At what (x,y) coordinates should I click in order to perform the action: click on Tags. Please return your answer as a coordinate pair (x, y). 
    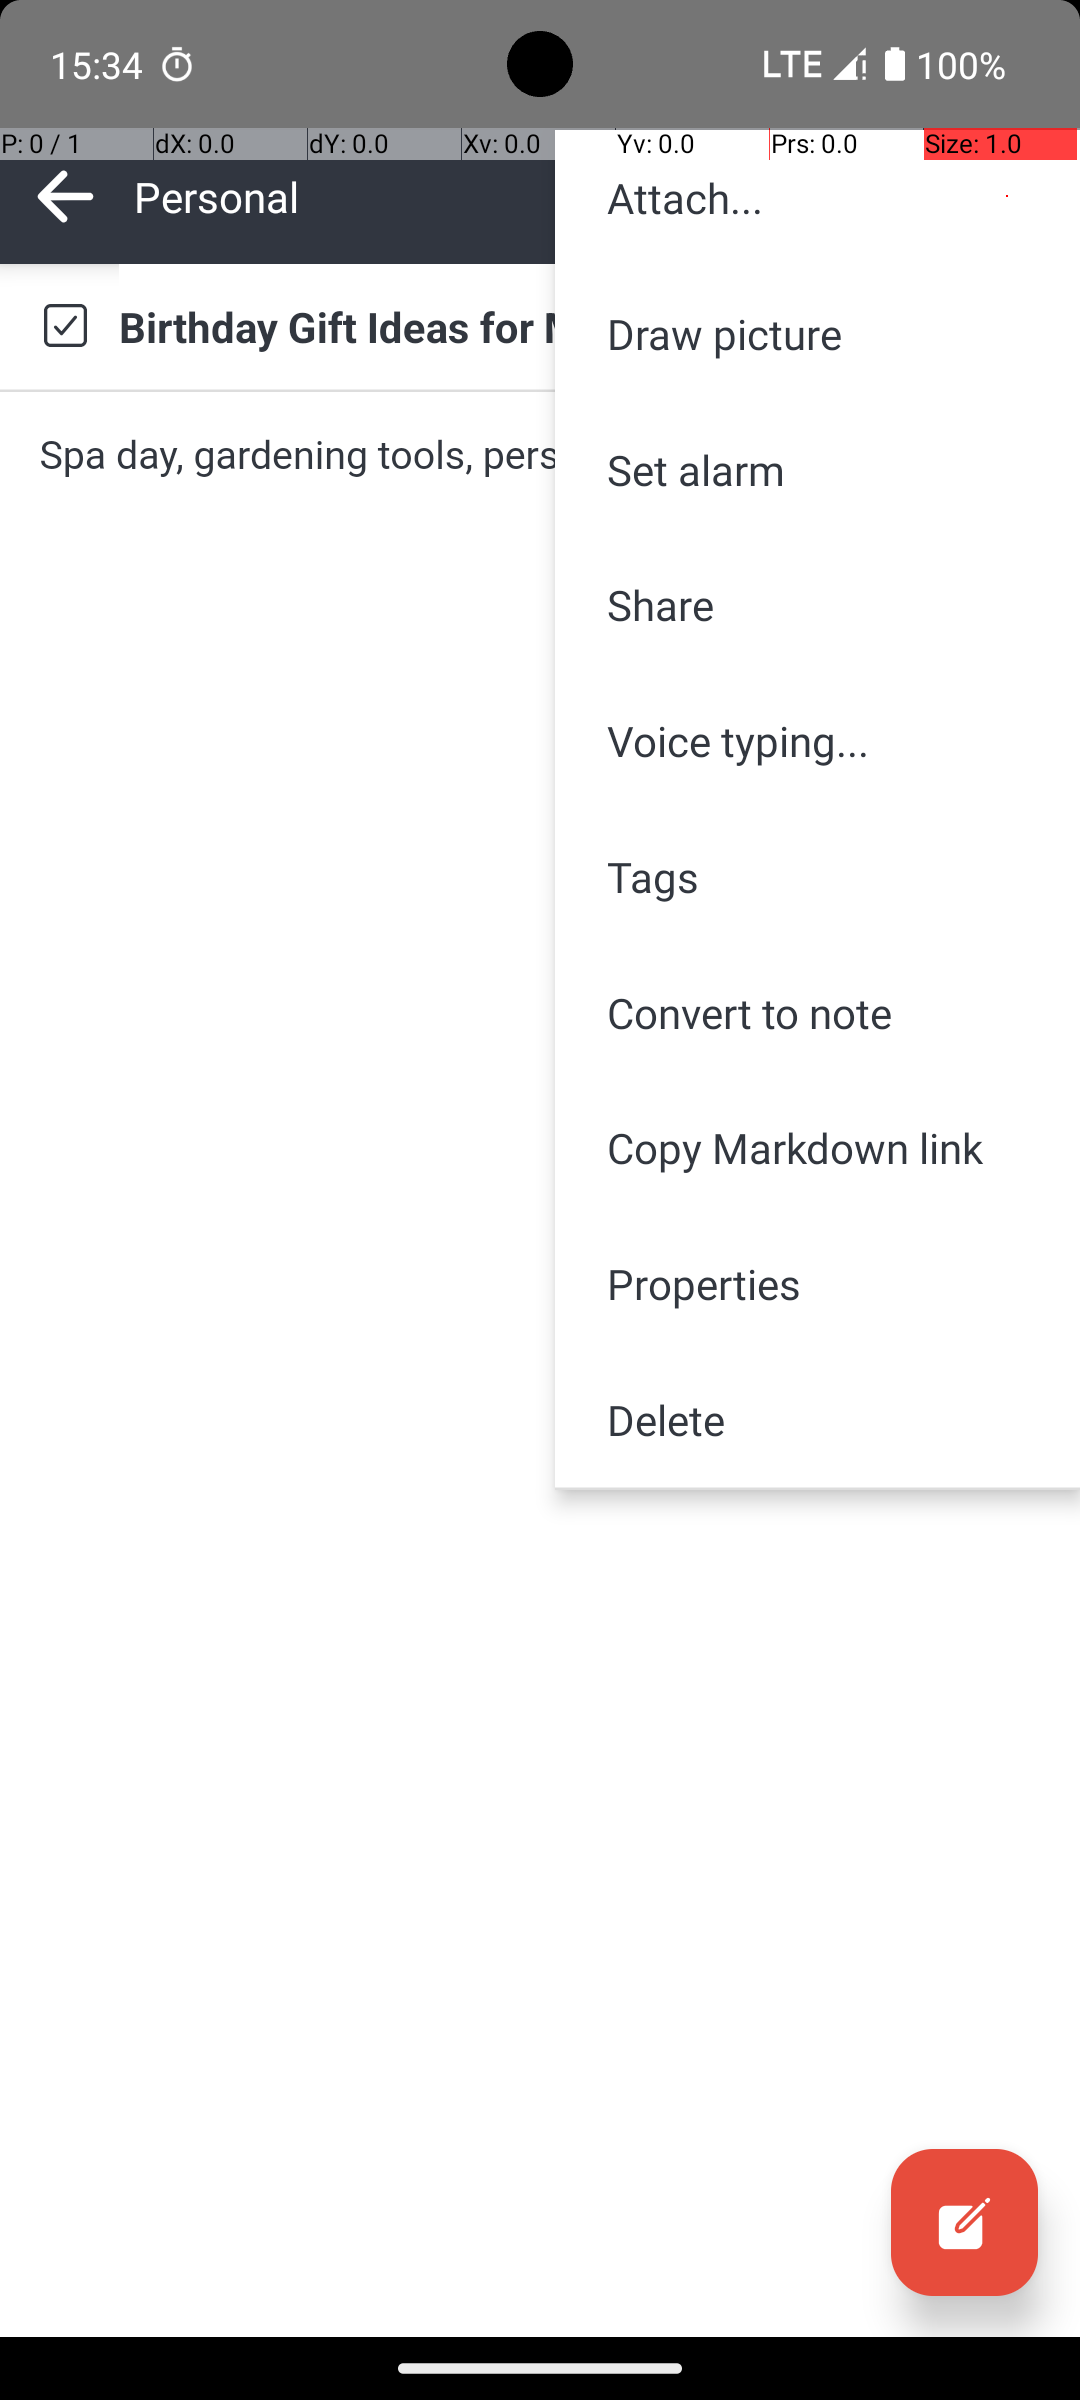
    Looking at the image, I should click on (818, 876).